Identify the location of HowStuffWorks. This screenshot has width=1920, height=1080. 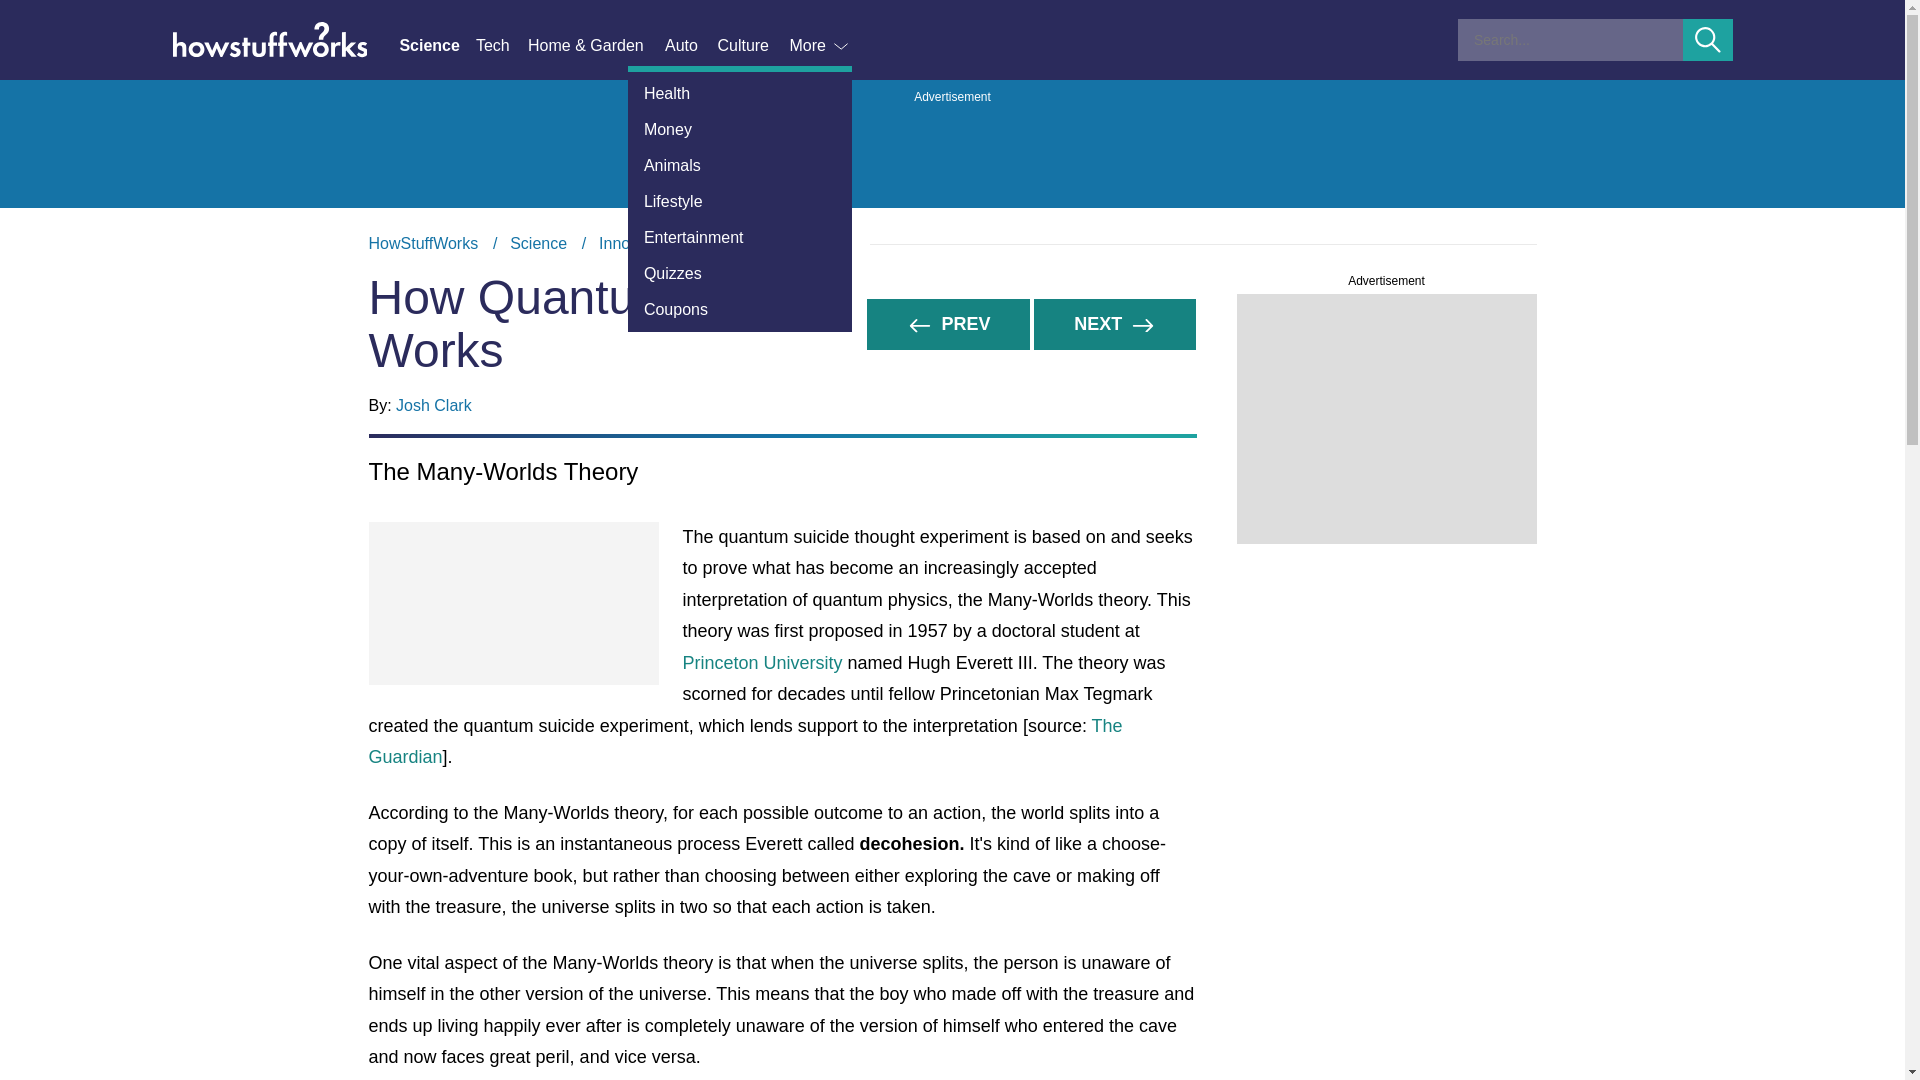
(423, 243).